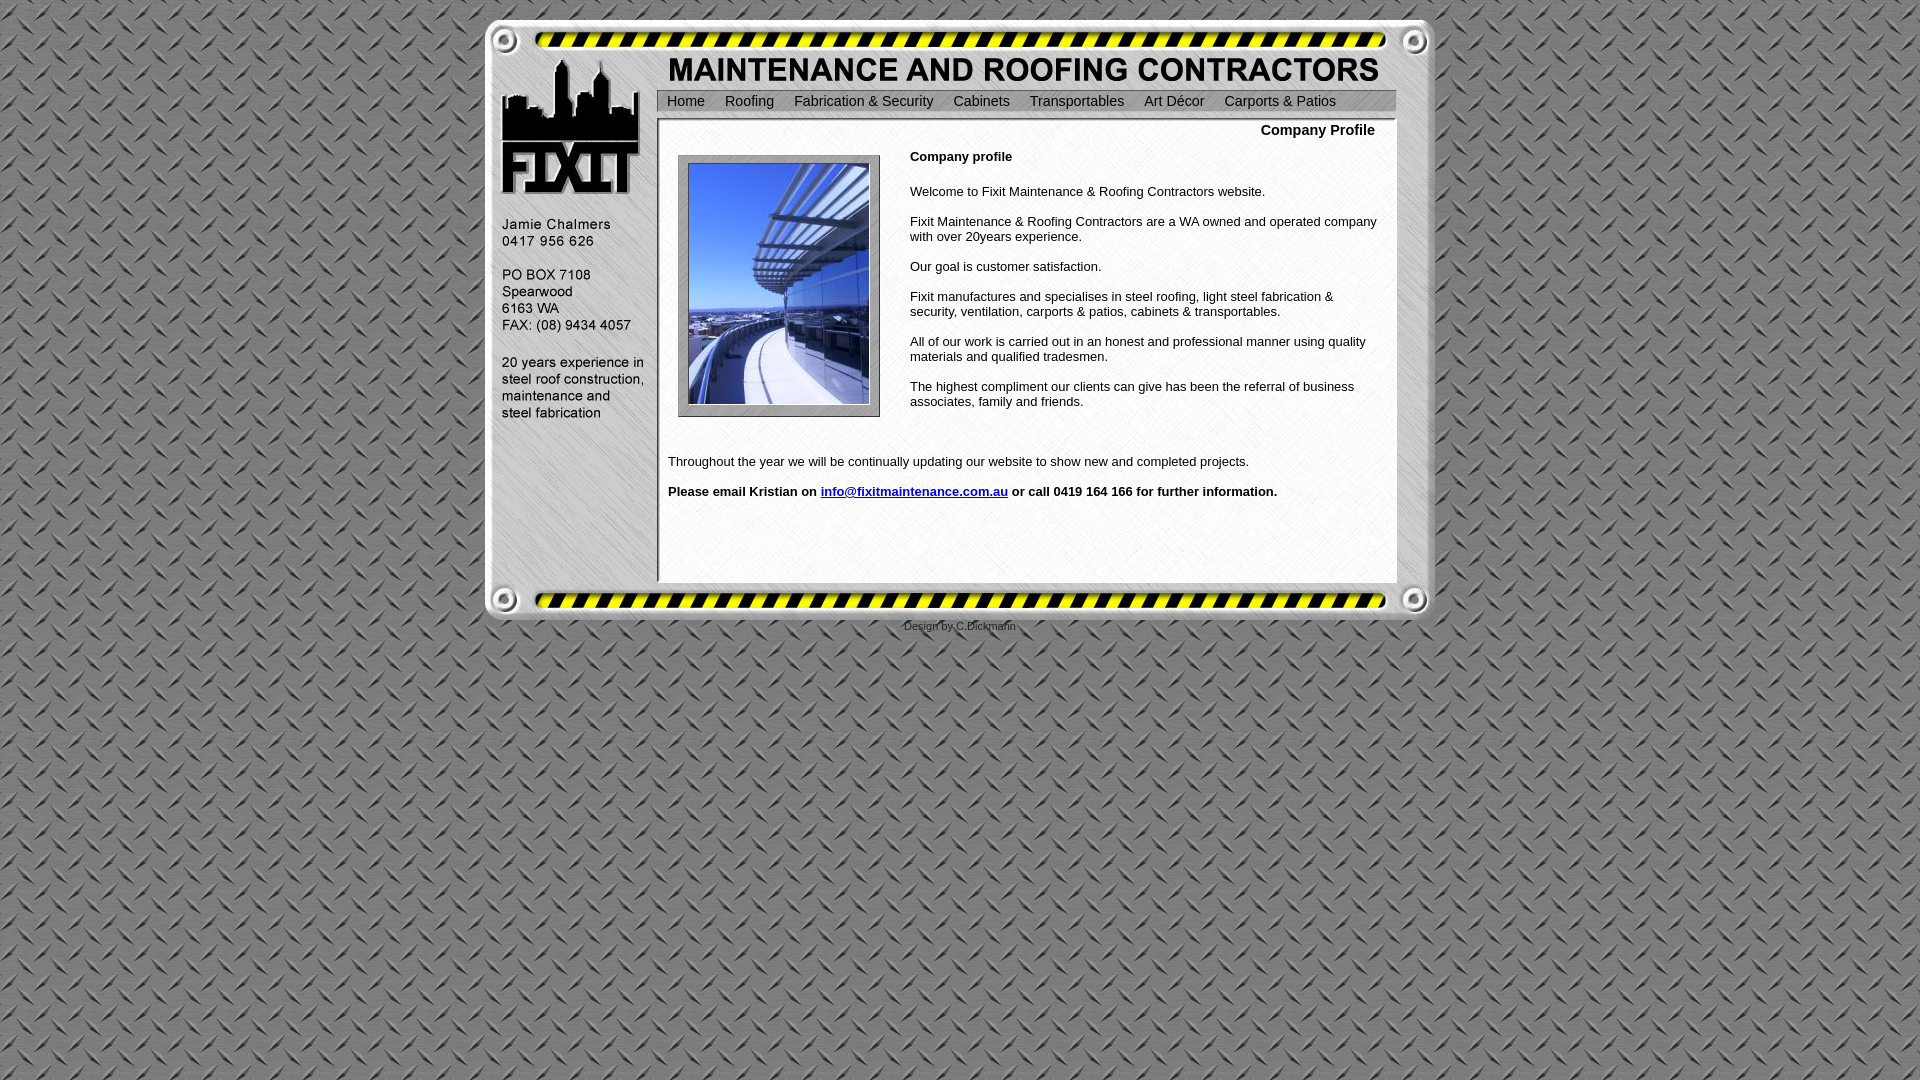  What do you see at coordinates (750, 103) in the screenshot?
I see `Roofing` at bounding box center [750, 103].